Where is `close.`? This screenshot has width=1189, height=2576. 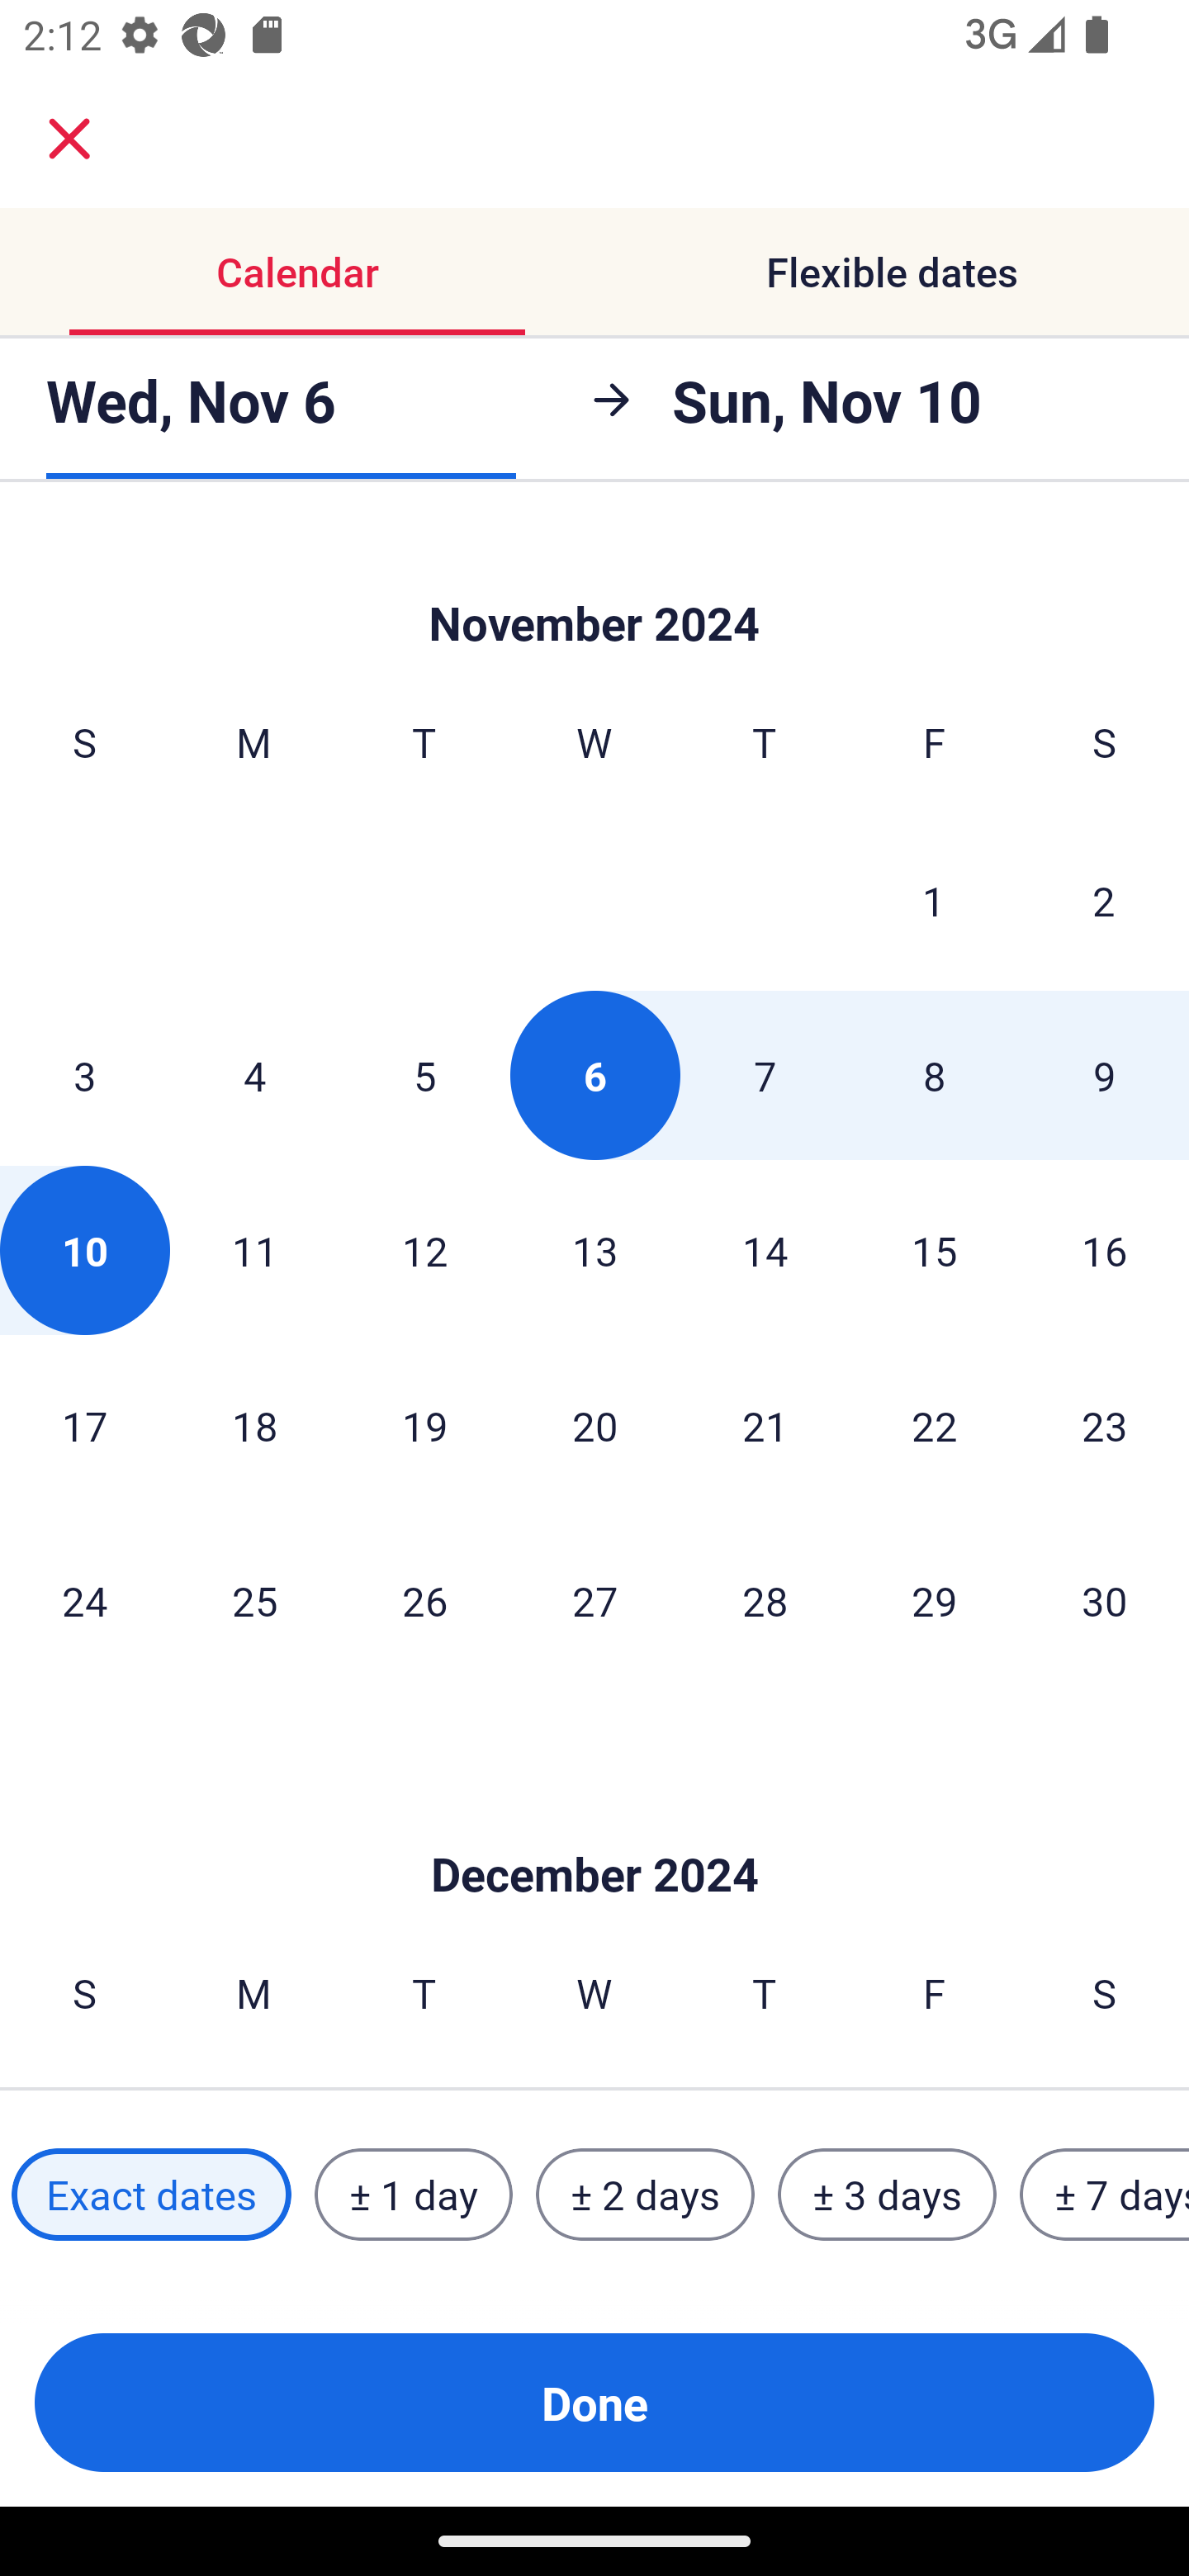
close. is located at coordinates (69, 139).